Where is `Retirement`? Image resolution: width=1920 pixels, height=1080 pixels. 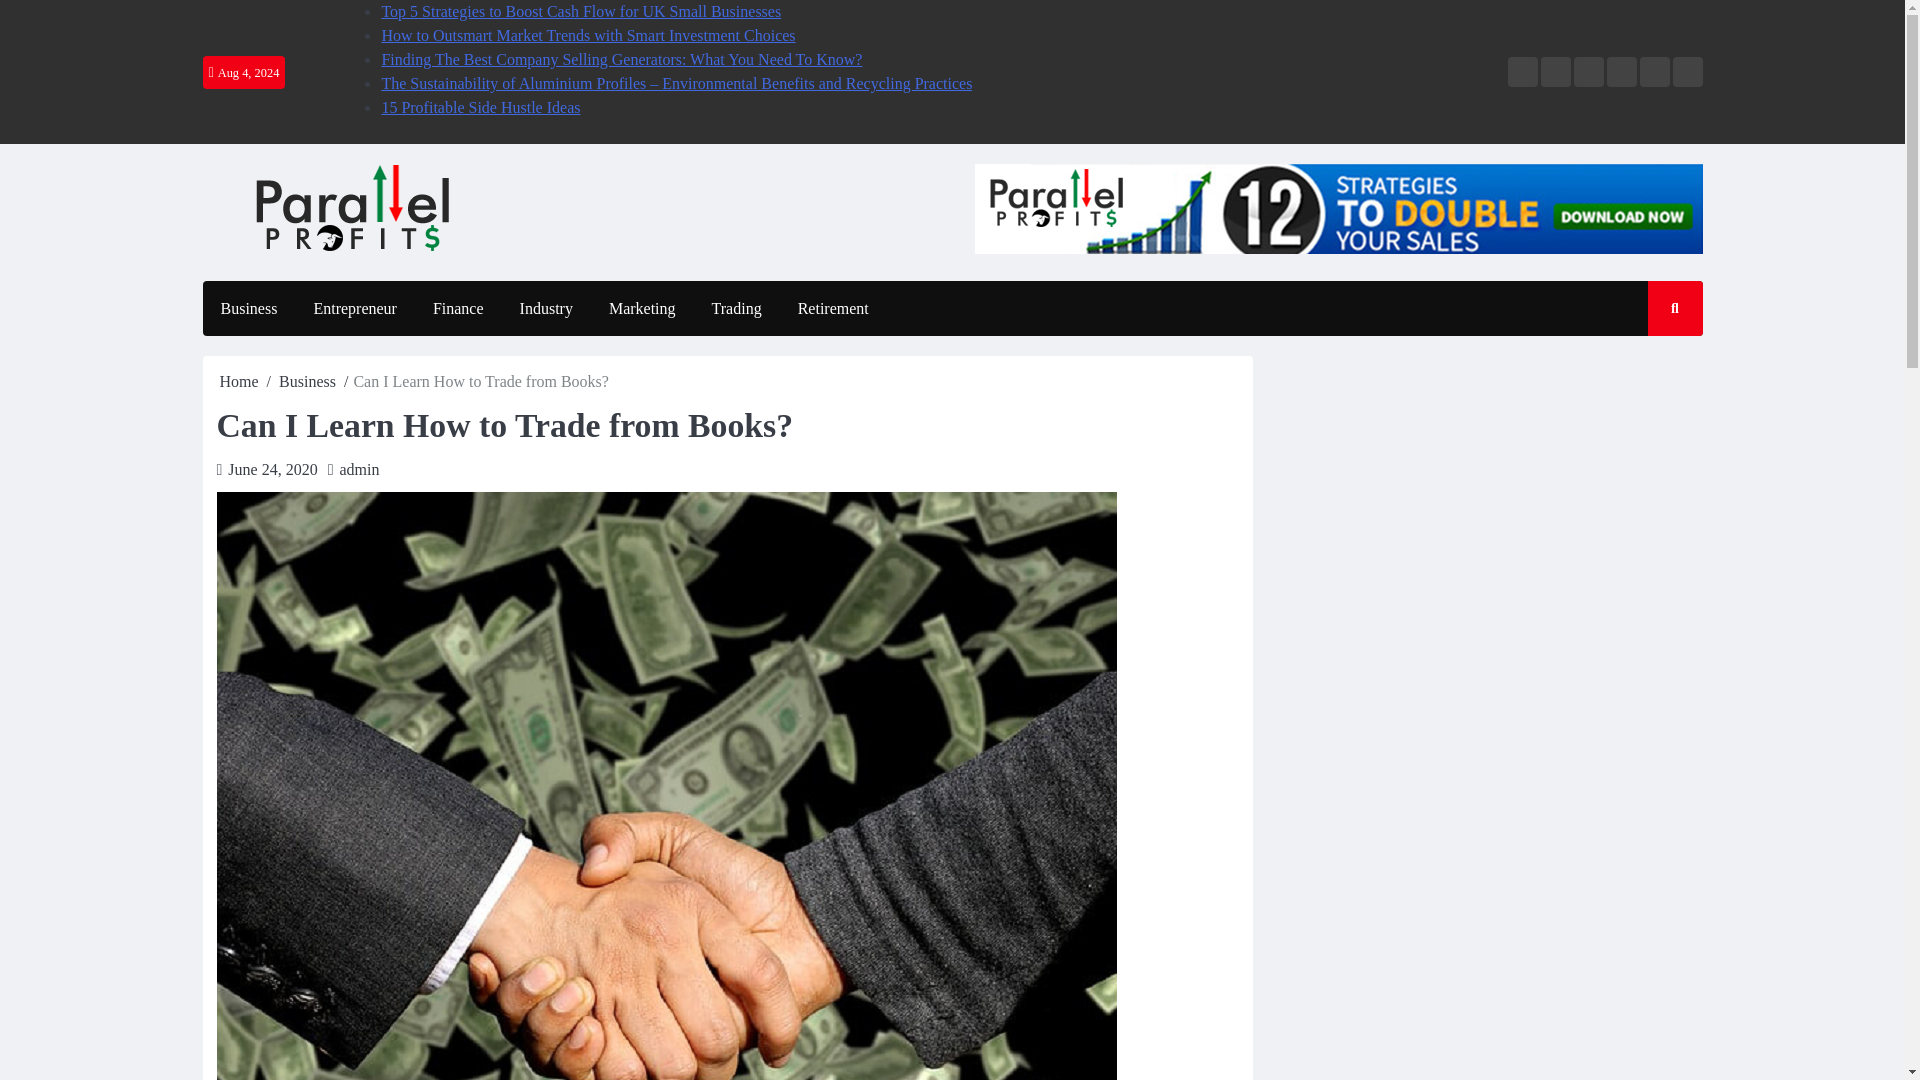 Retirement is located at coordinates (833, 308).